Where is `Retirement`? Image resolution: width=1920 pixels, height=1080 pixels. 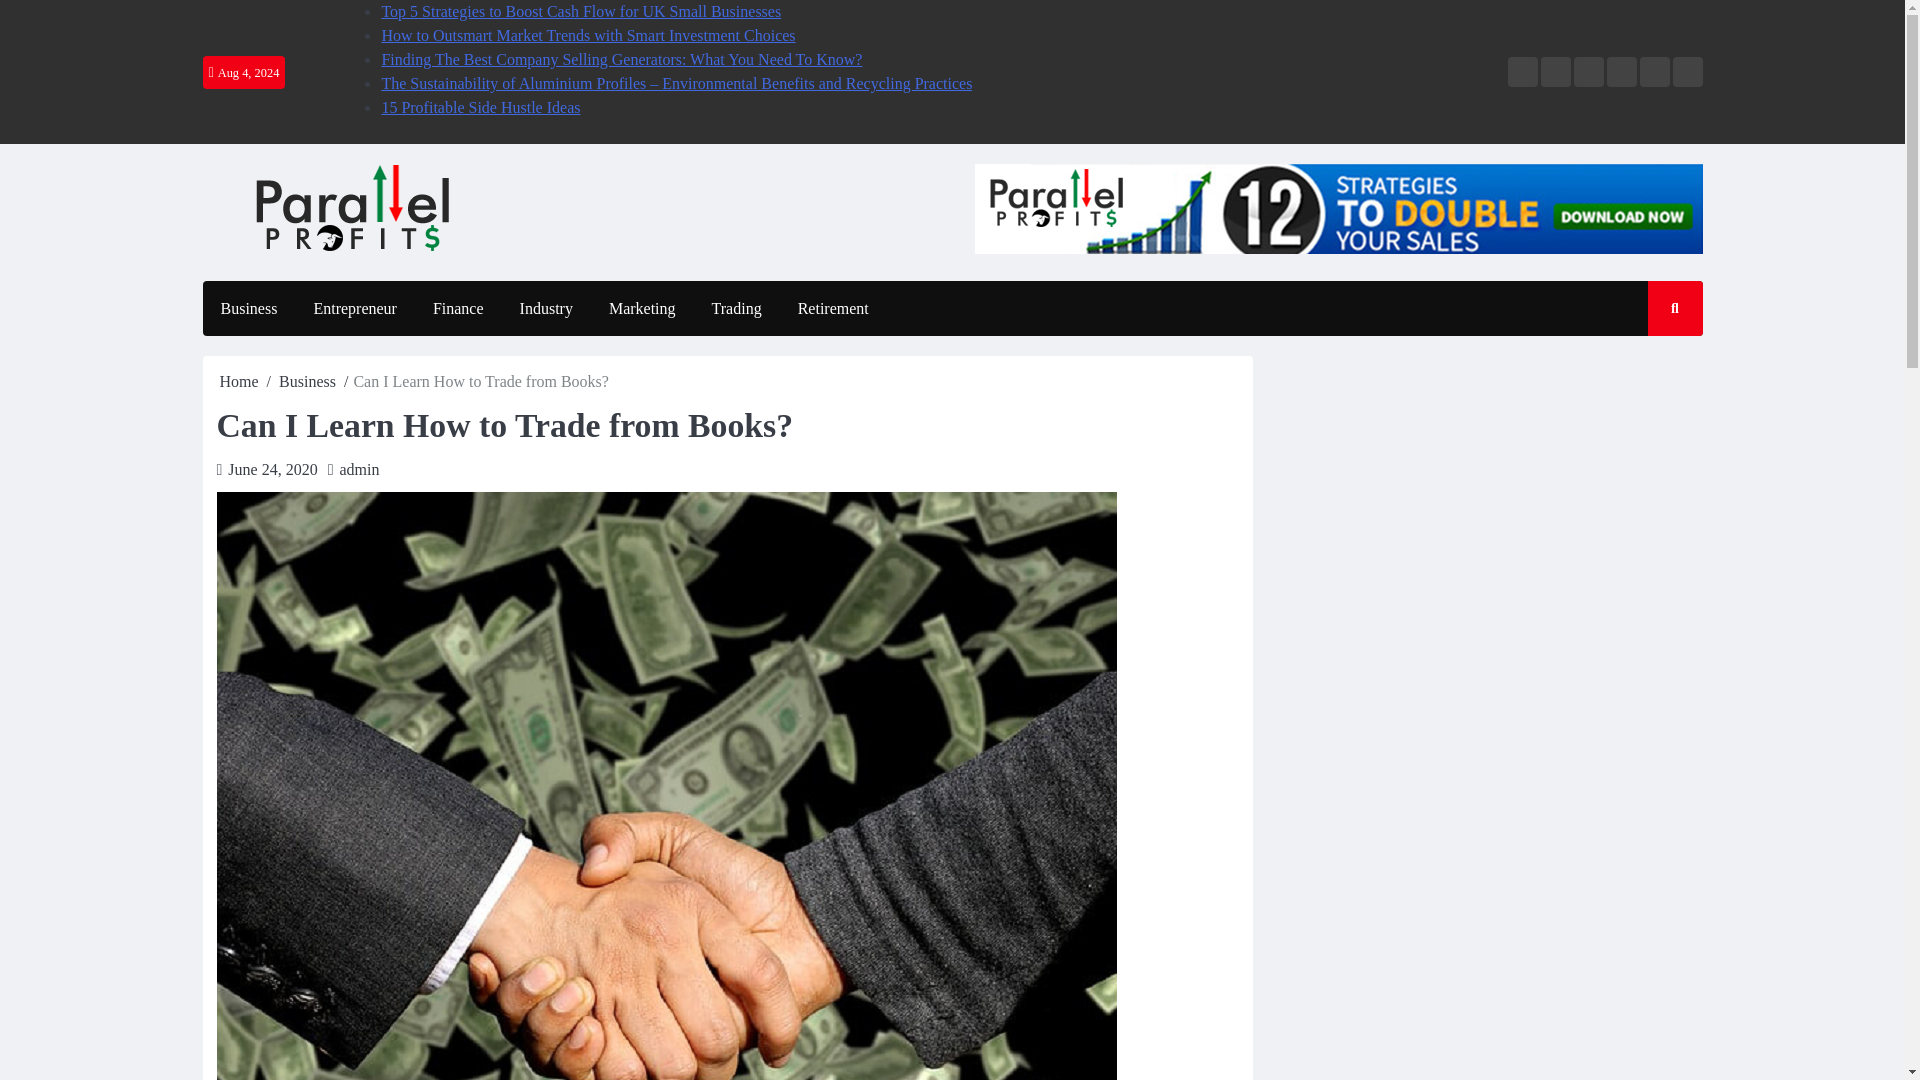 Retirement is located at coordinates (833, 308).